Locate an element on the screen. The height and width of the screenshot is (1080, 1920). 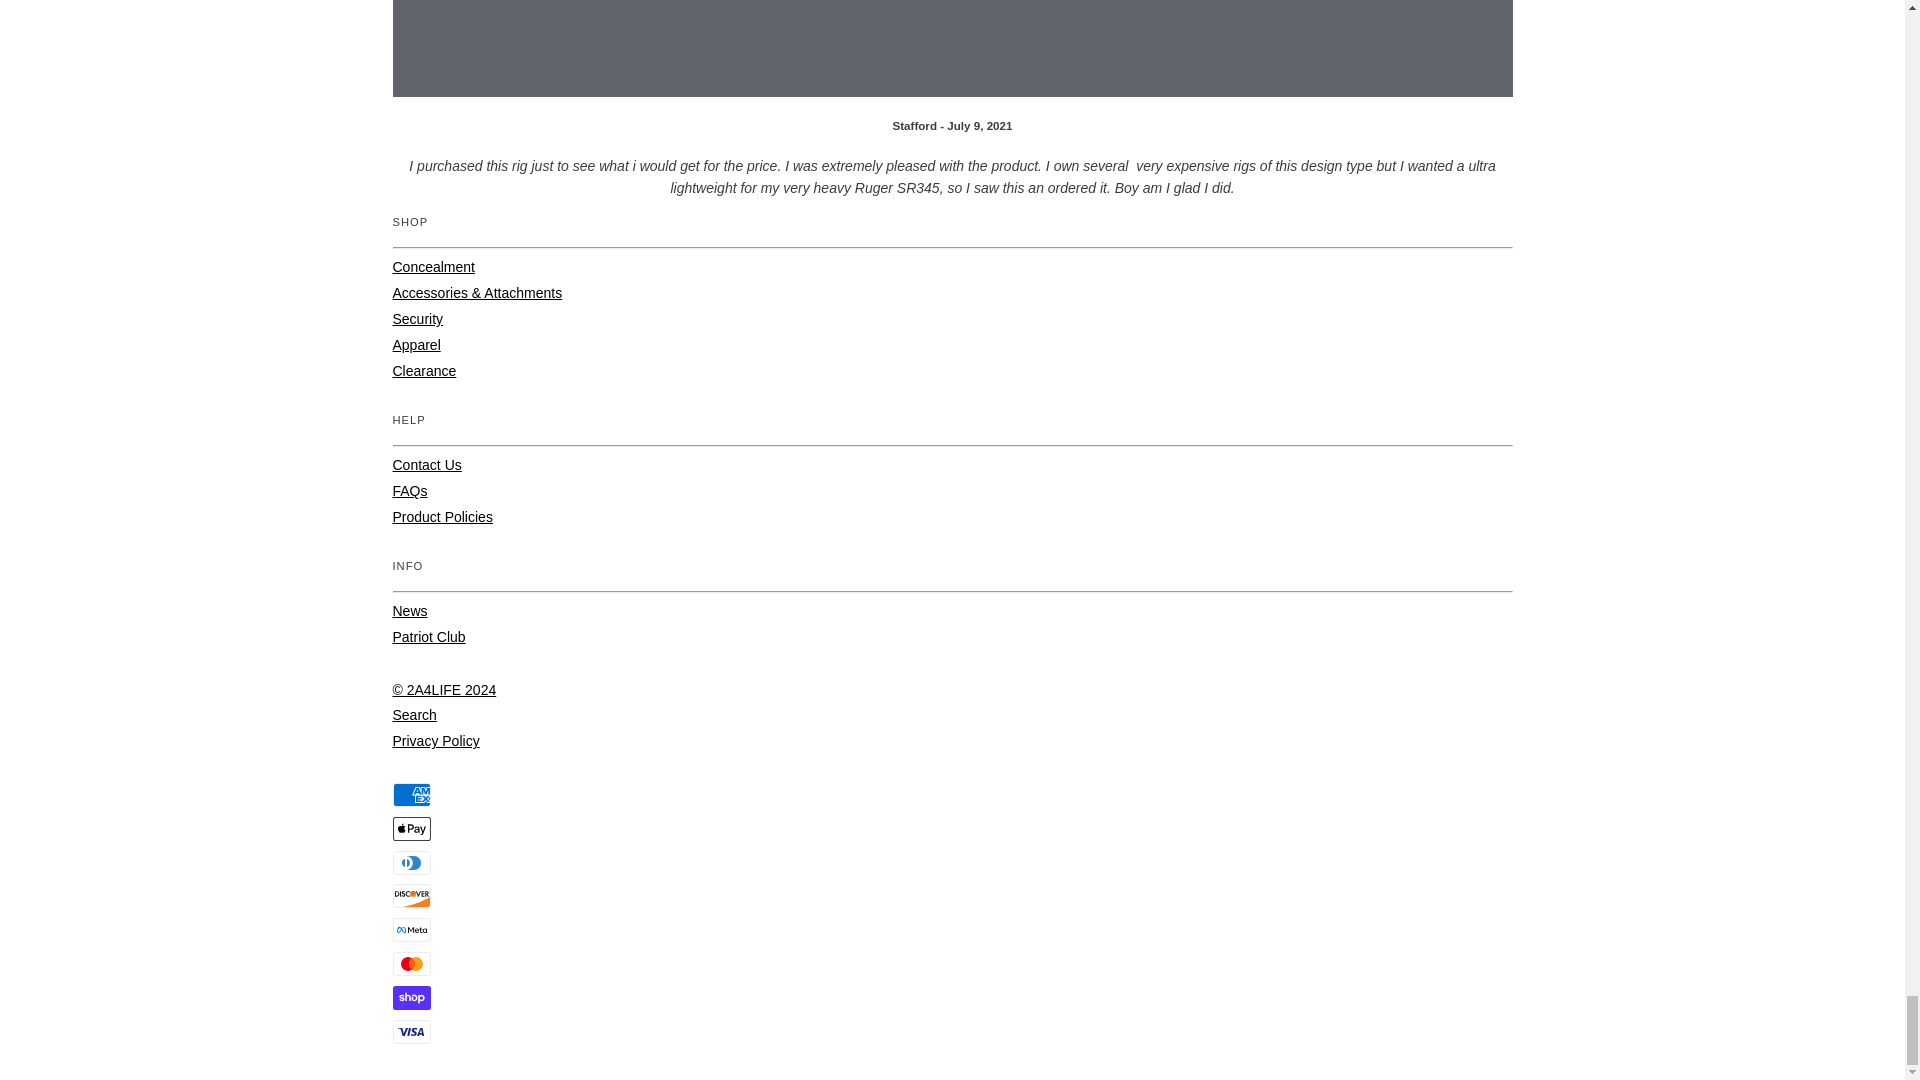
Meta Pay is located at coordinates (410, 930).